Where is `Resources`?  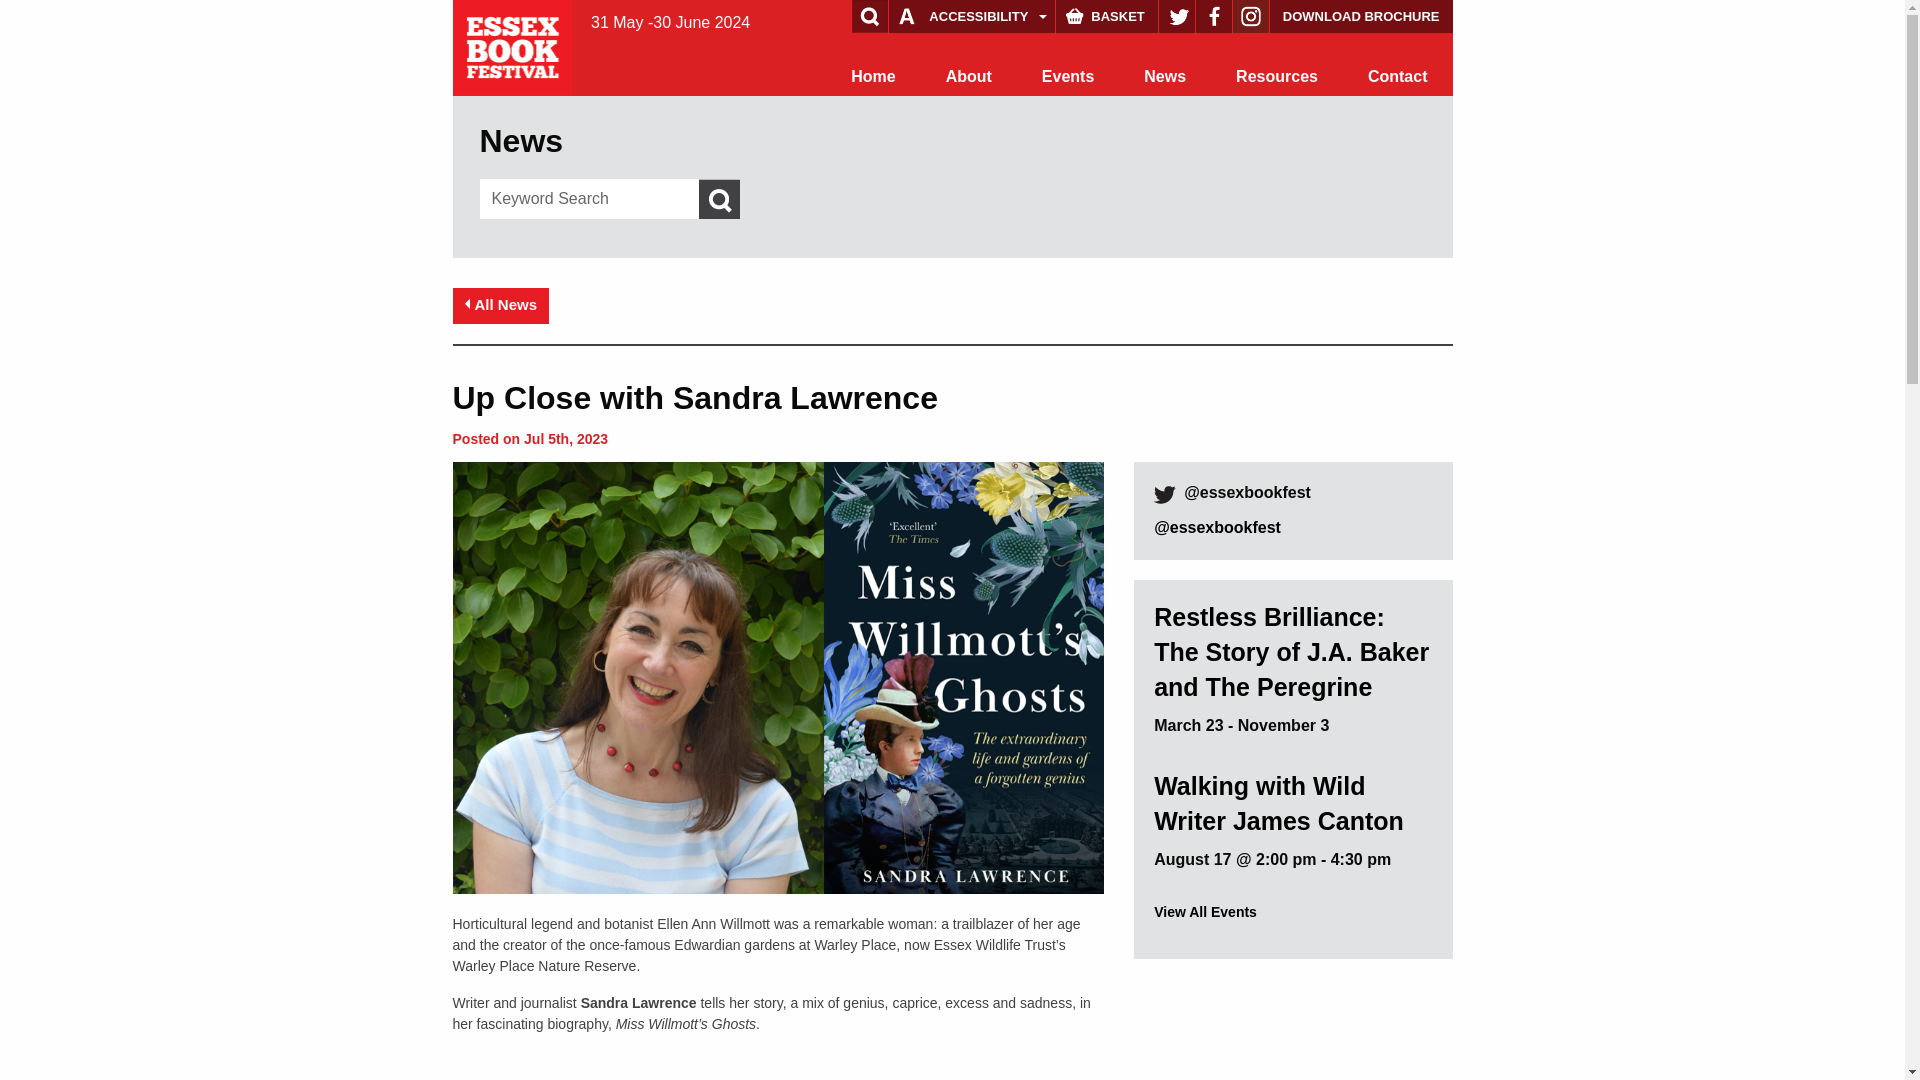
Resources is located at coordinates (1276, 77).